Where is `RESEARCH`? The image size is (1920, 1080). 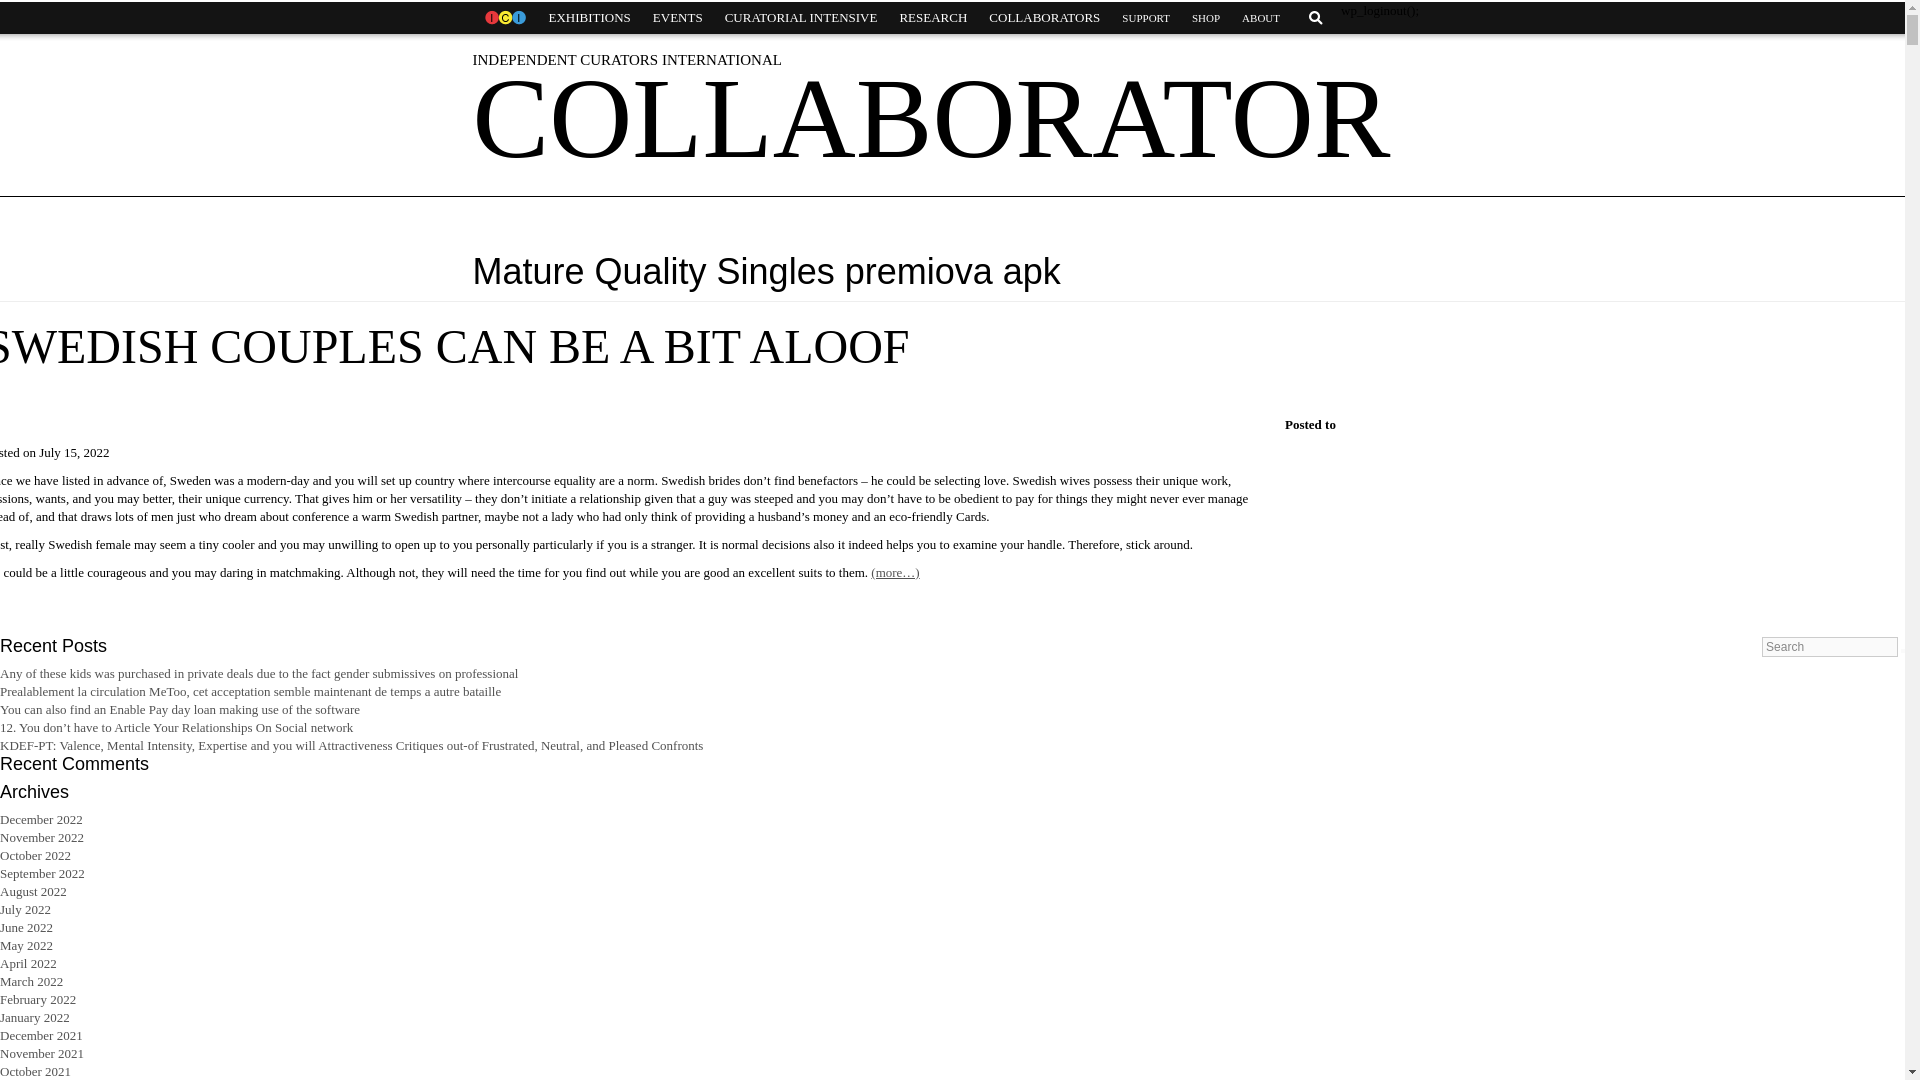
RESEARCH is located at coordinates (932, 18).